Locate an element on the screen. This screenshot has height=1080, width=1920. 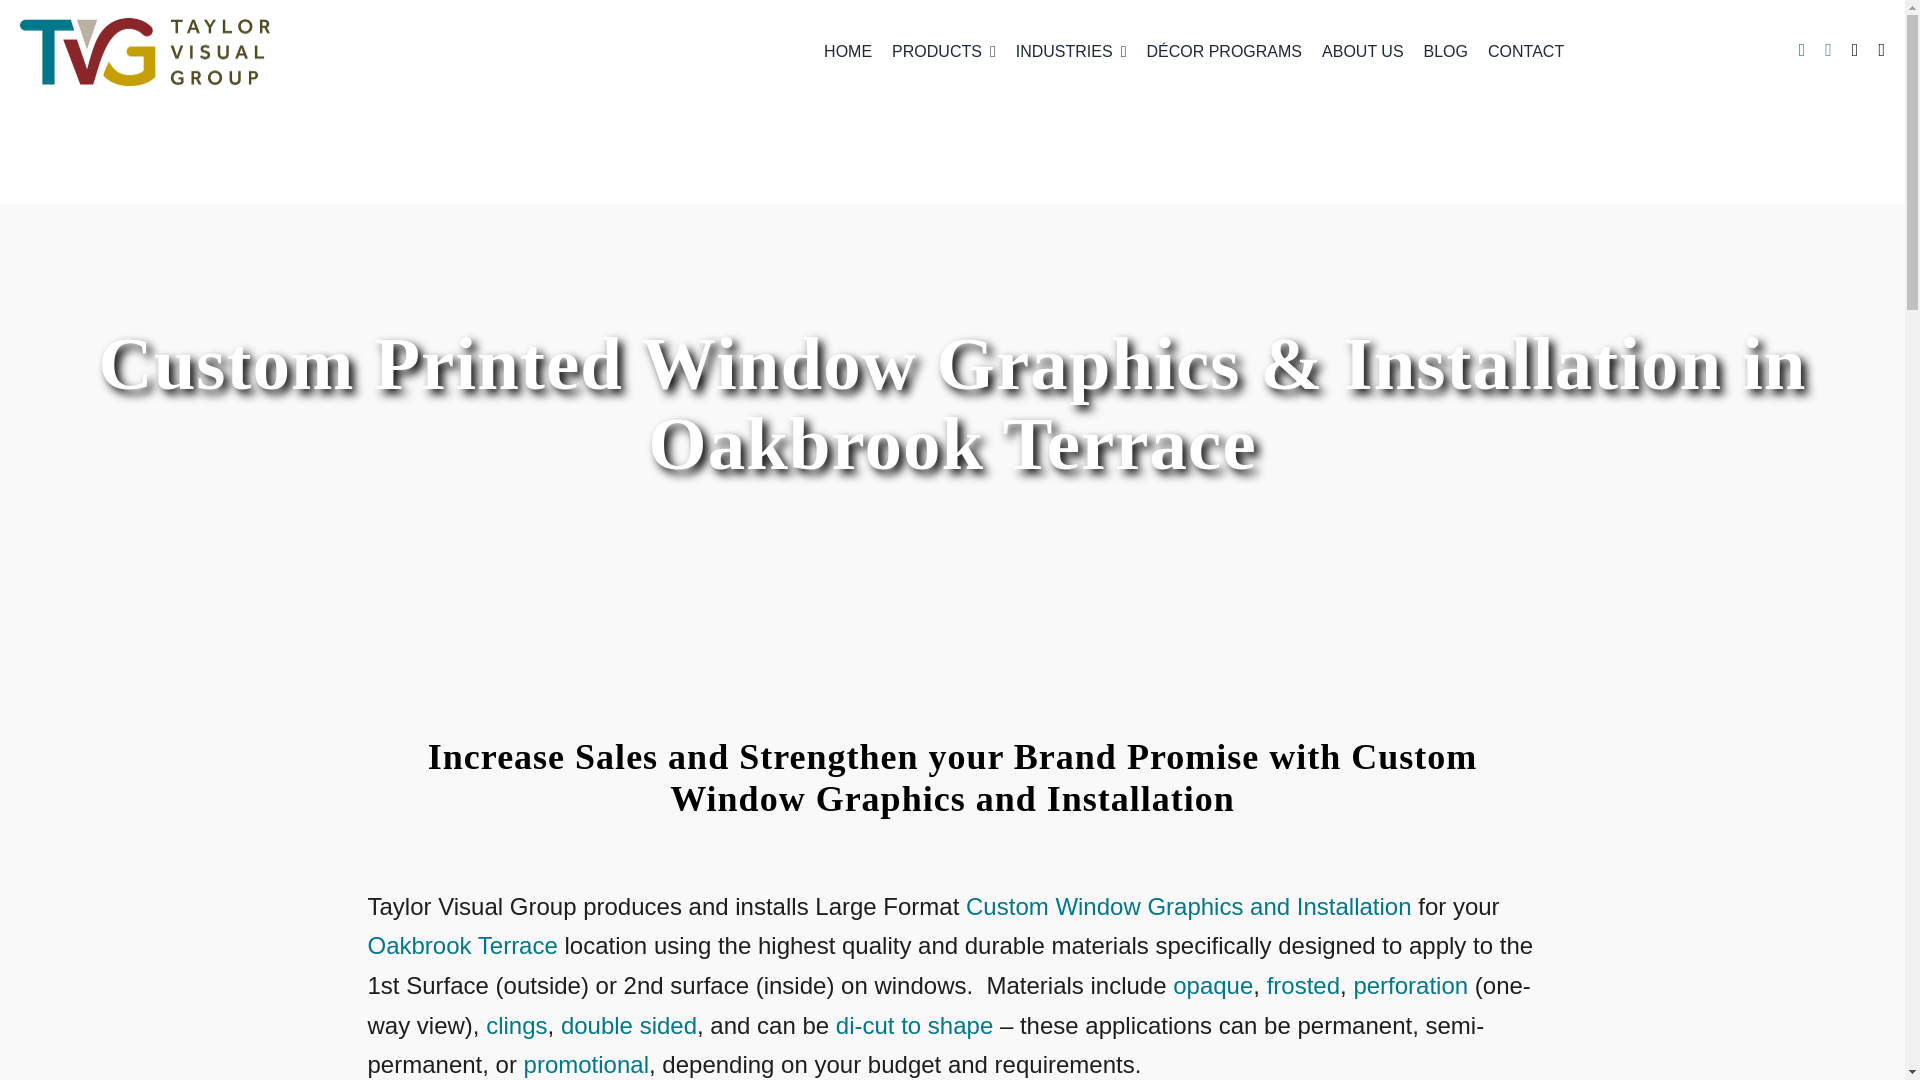
HOME is located at coordinates (848, 52).